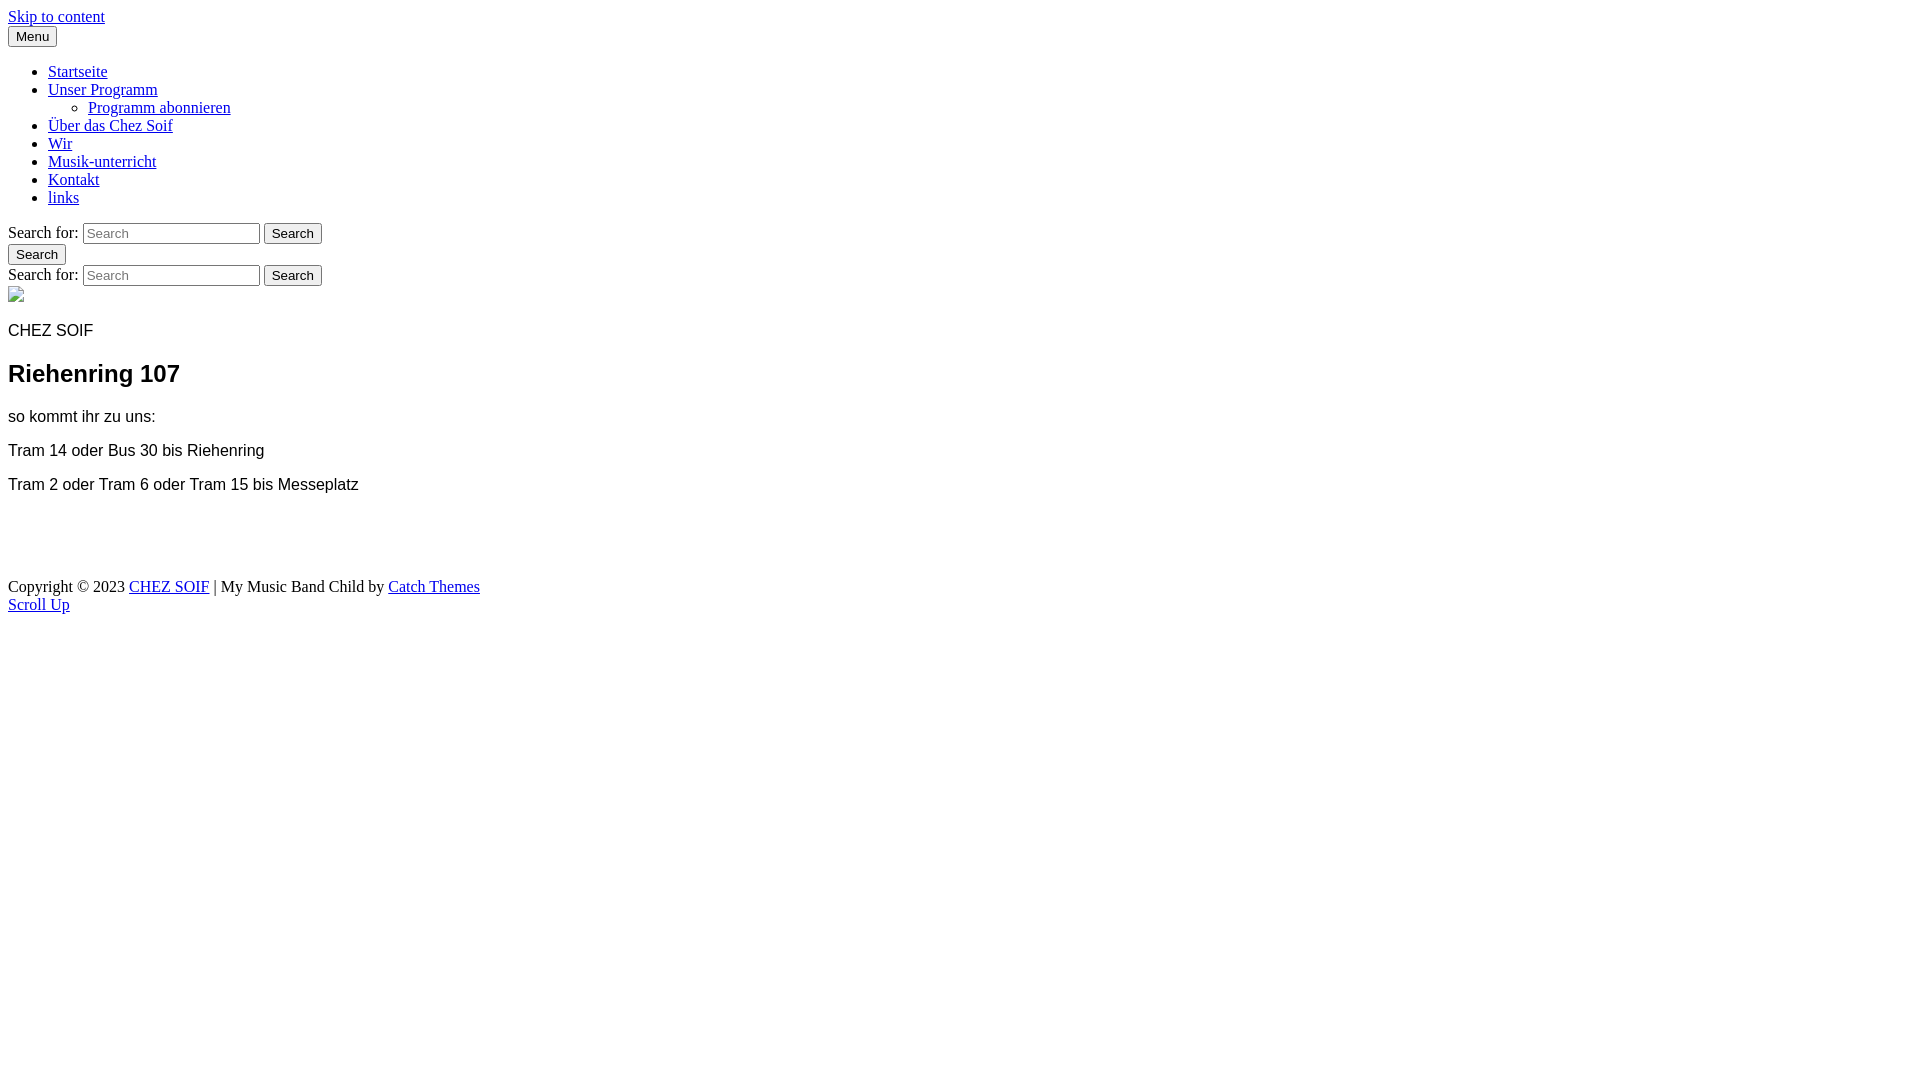 The image size is (1920, 1080). Describe the element at coordinates (102, 162) in the screenshot. I see `Musik-unterricht` at that location.